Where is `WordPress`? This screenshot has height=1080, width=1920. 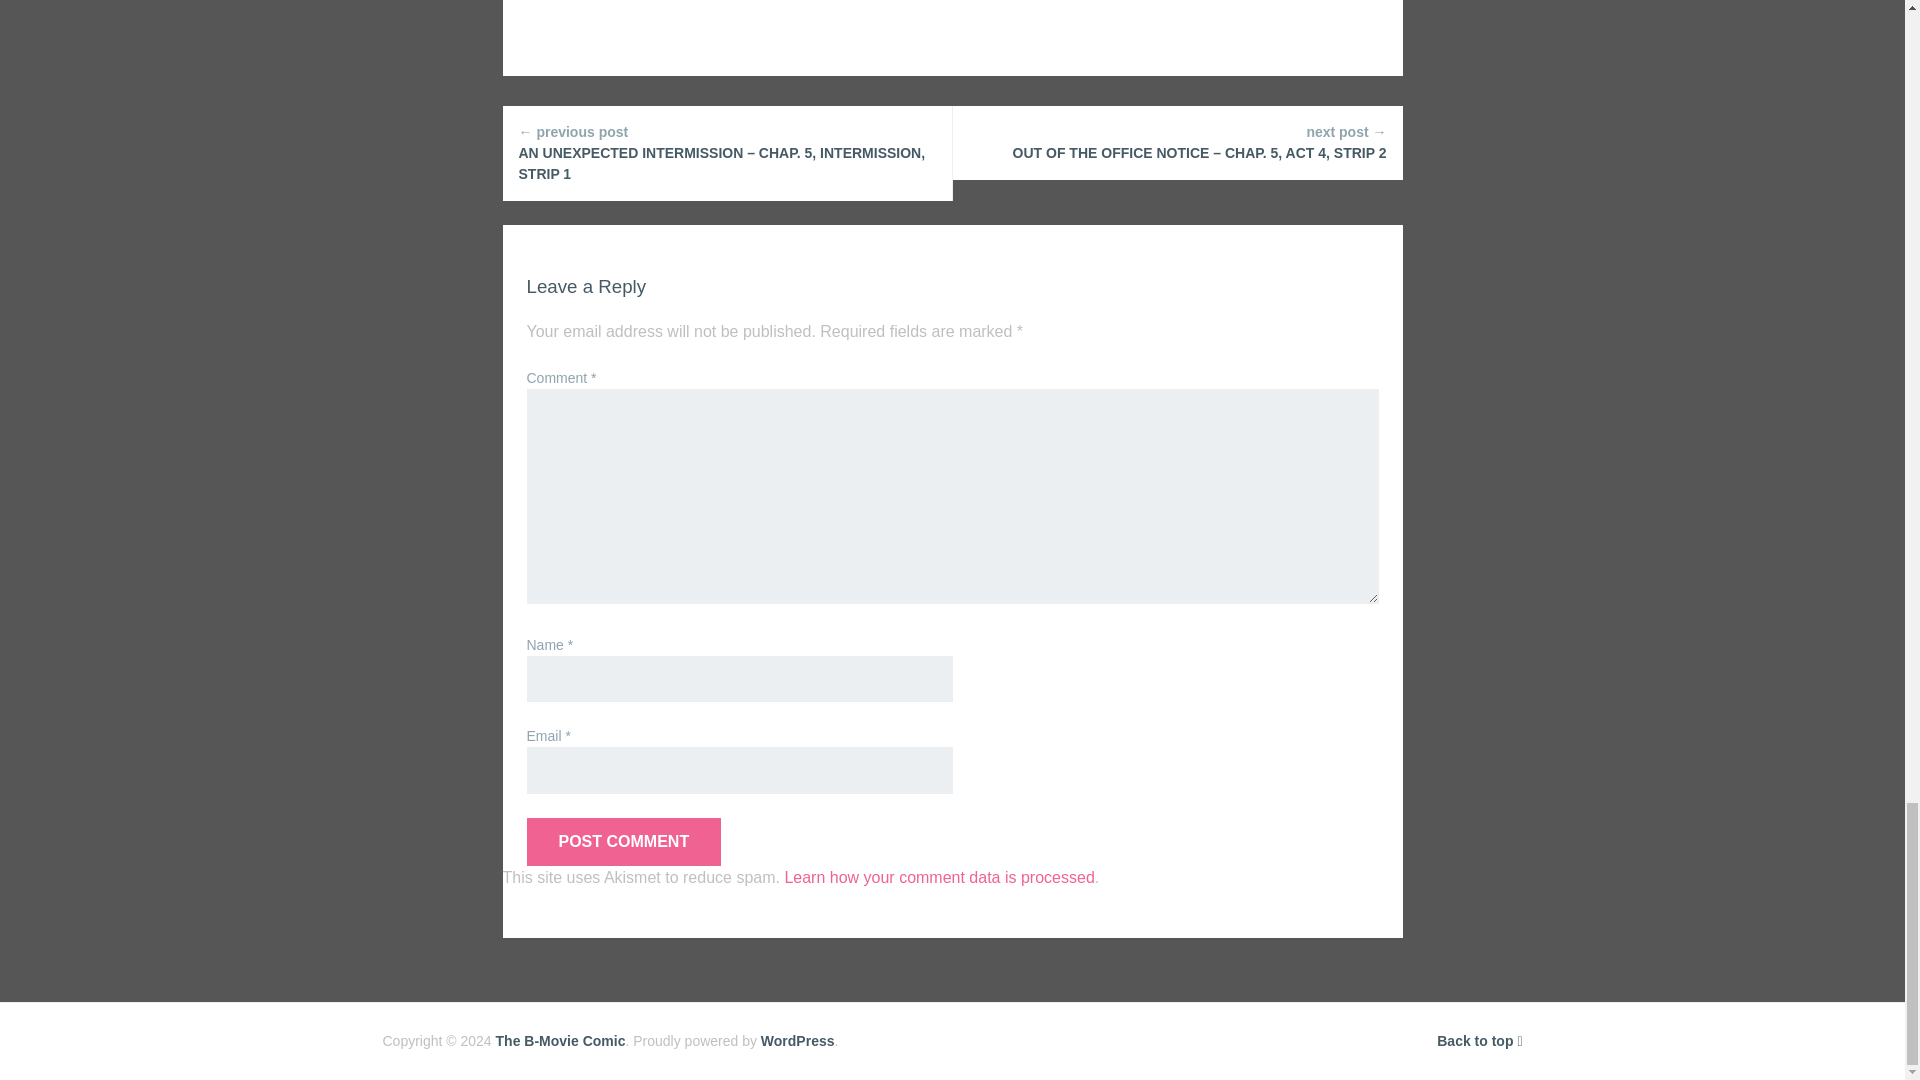
WordPress is located at coordinates (798, 1040).